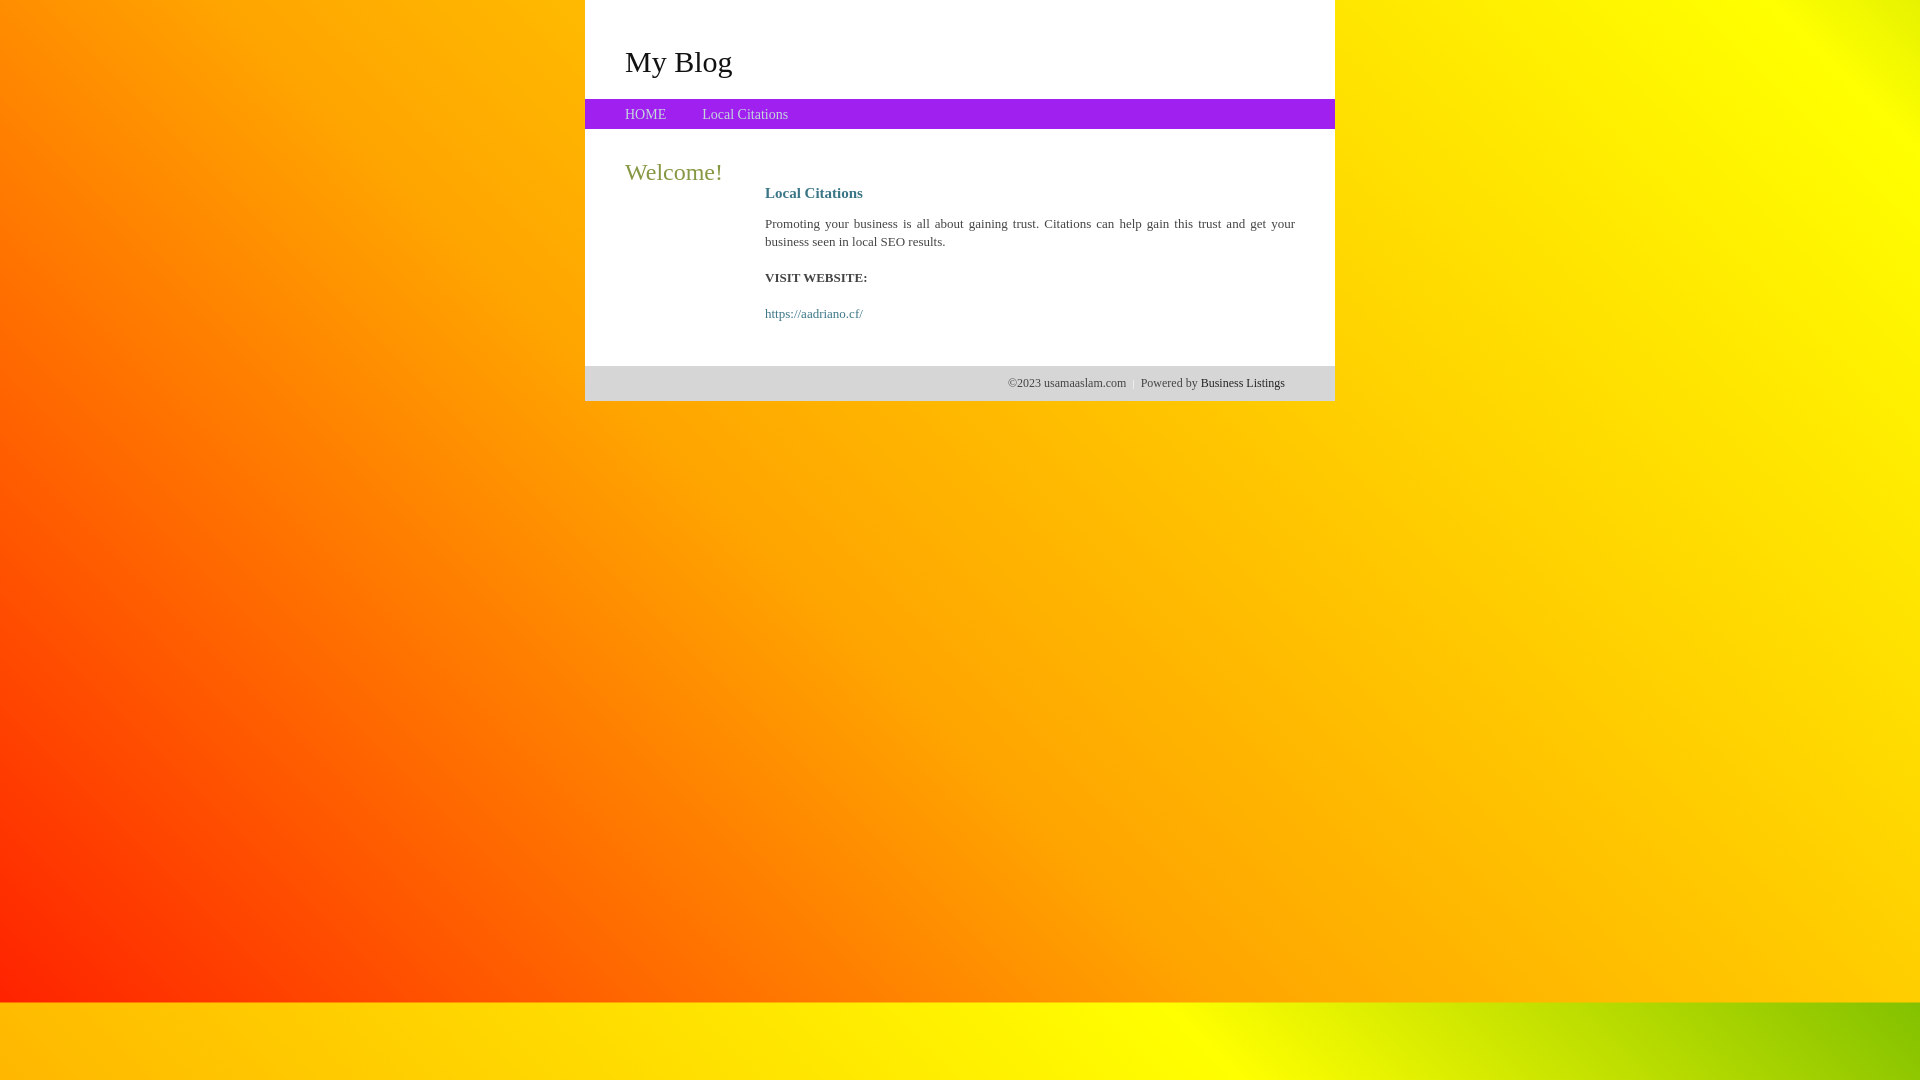 The image size is (1920, 1080). Describe the element at coordinates (814, 314) in the screenshot. I see `https://aadriano.cf/` at that location.